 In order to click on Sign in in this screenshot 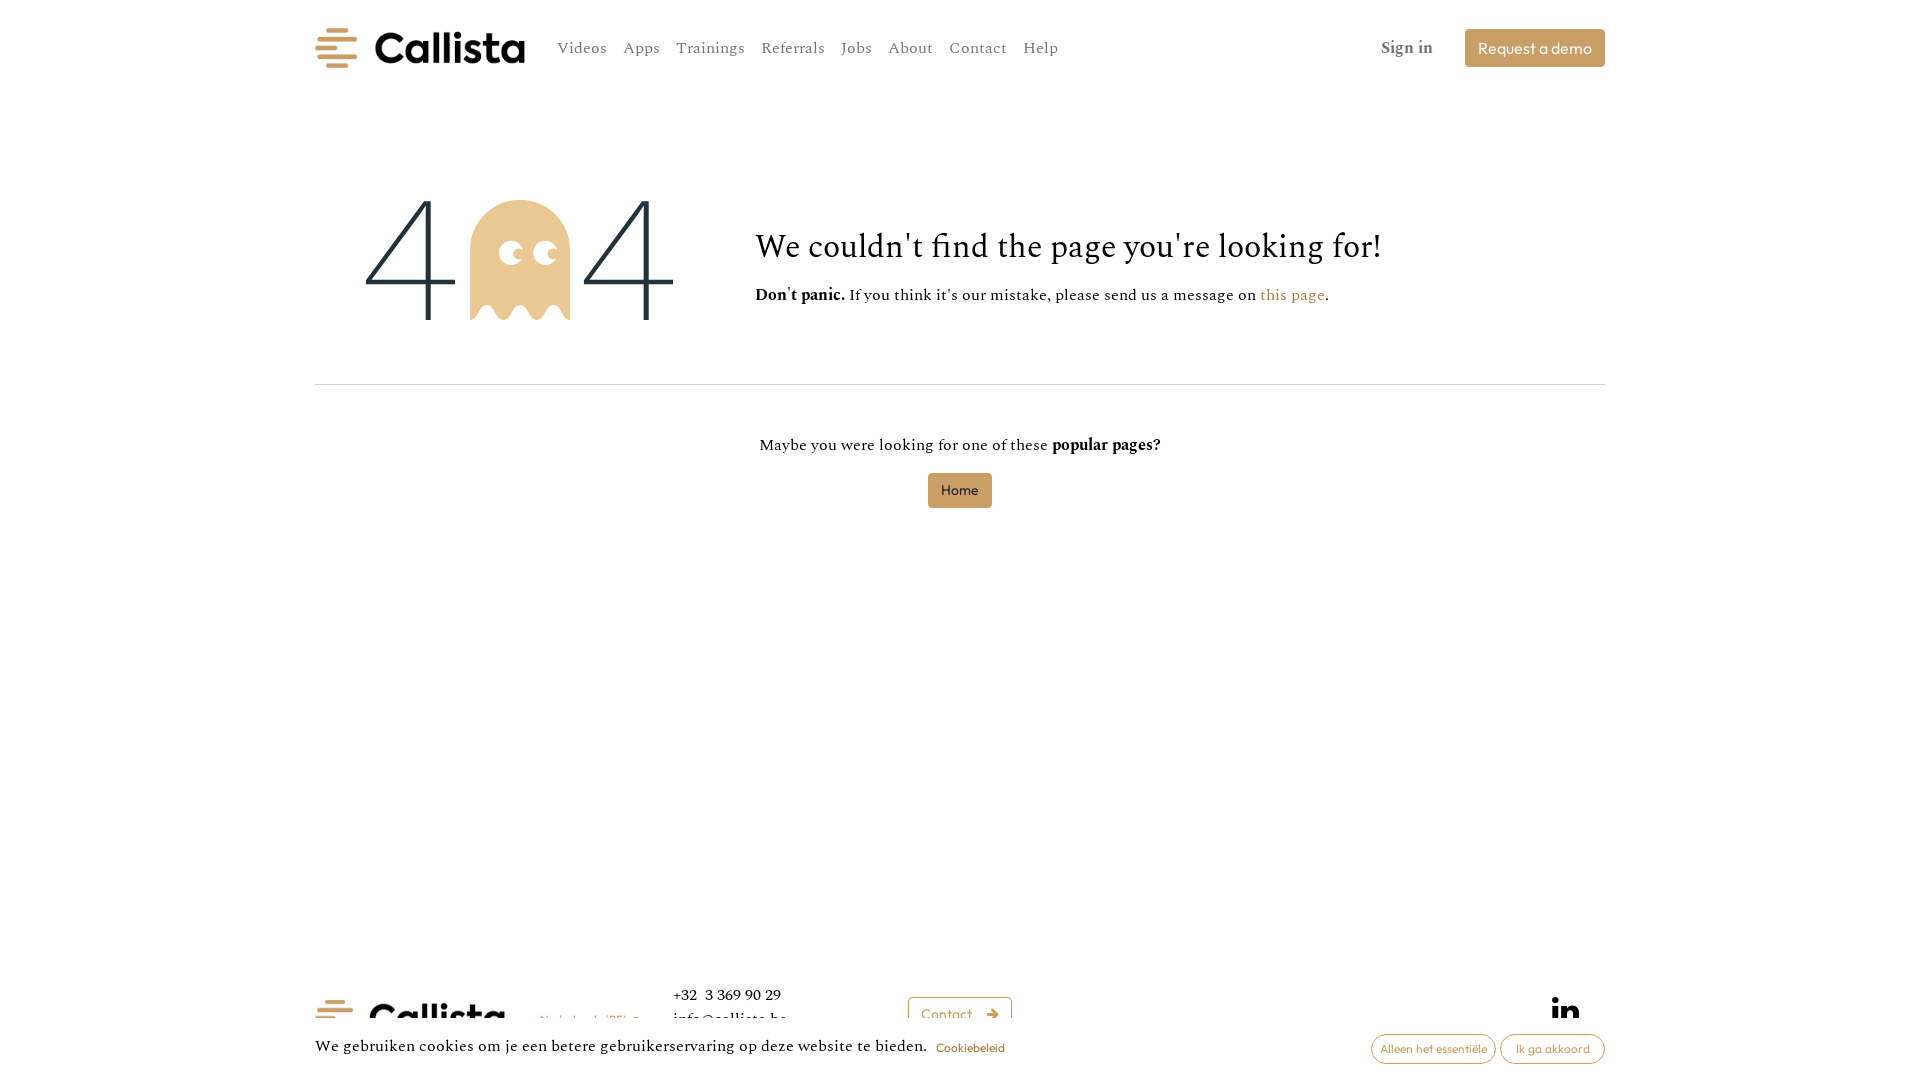, I will do `click(1407, 48)`.